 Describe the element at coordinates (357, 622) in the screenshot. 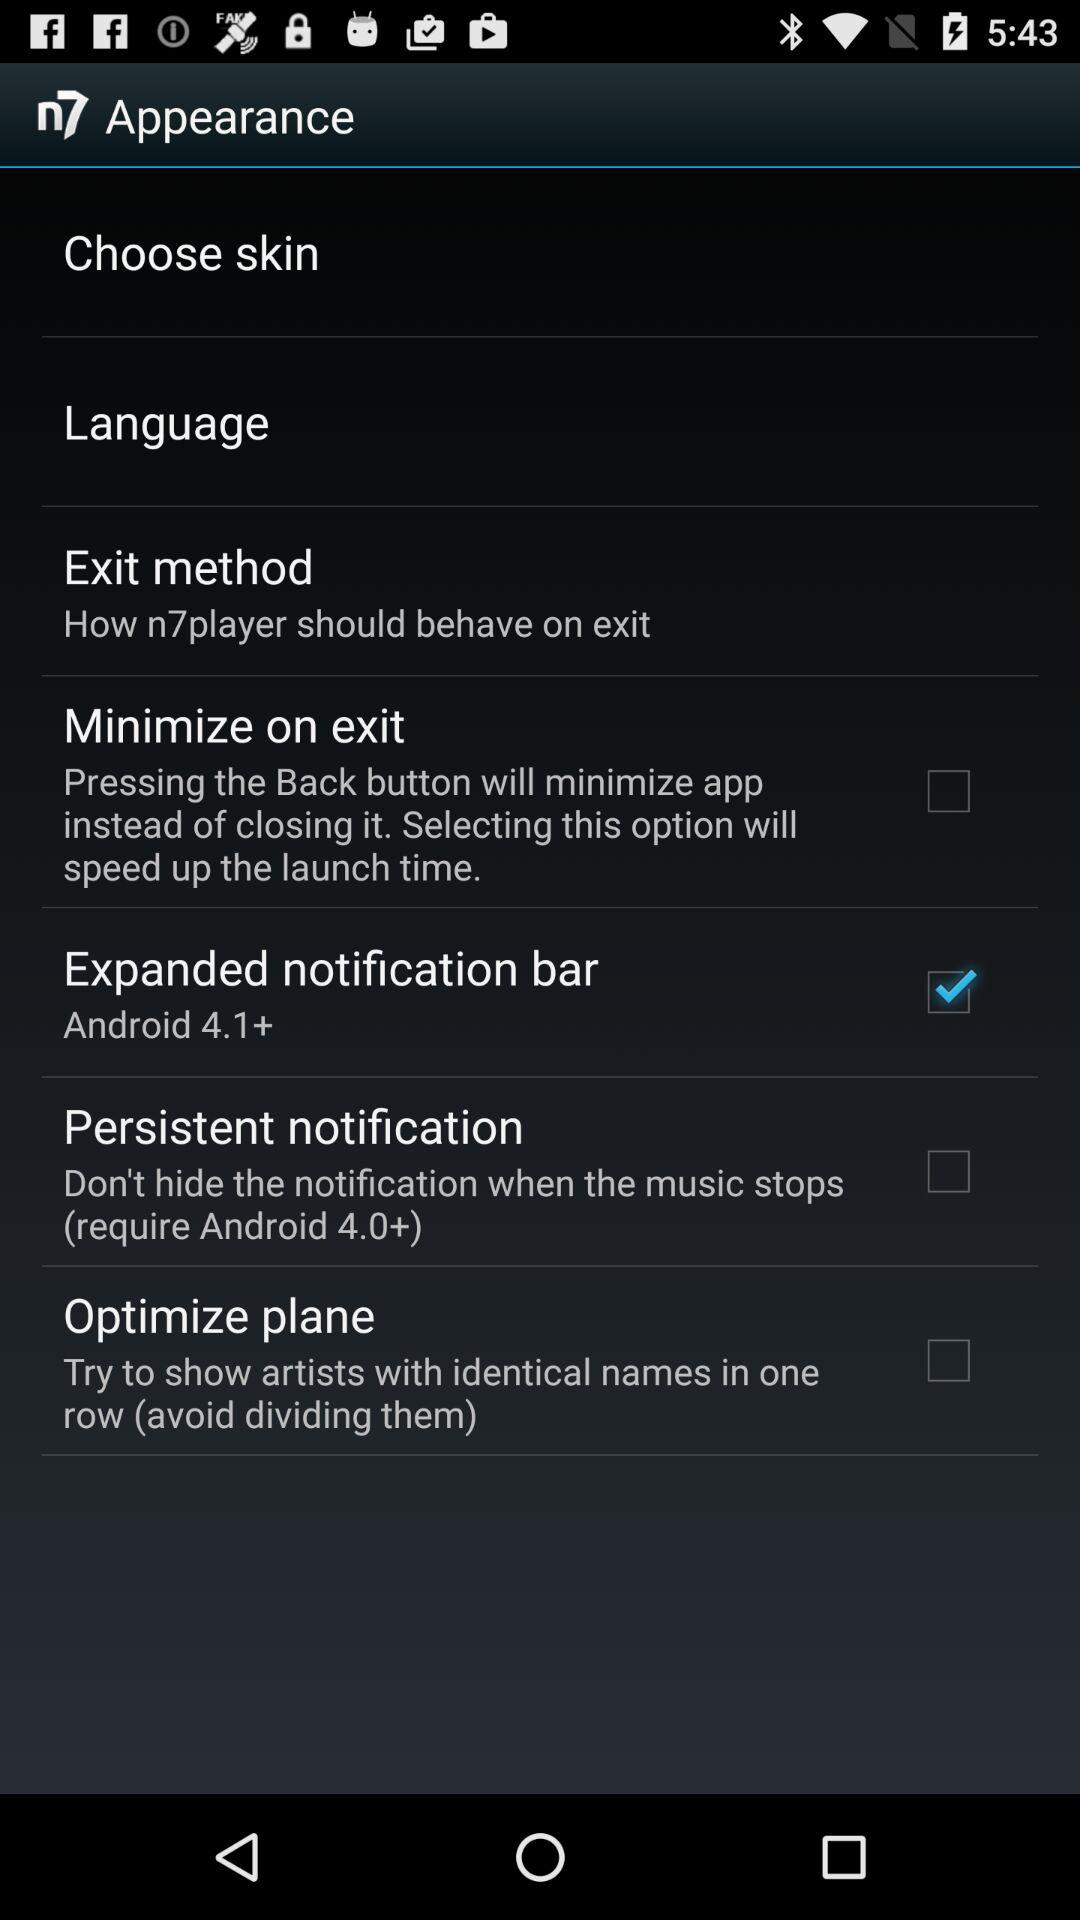

I see `tap the how n7player should app` at that location.